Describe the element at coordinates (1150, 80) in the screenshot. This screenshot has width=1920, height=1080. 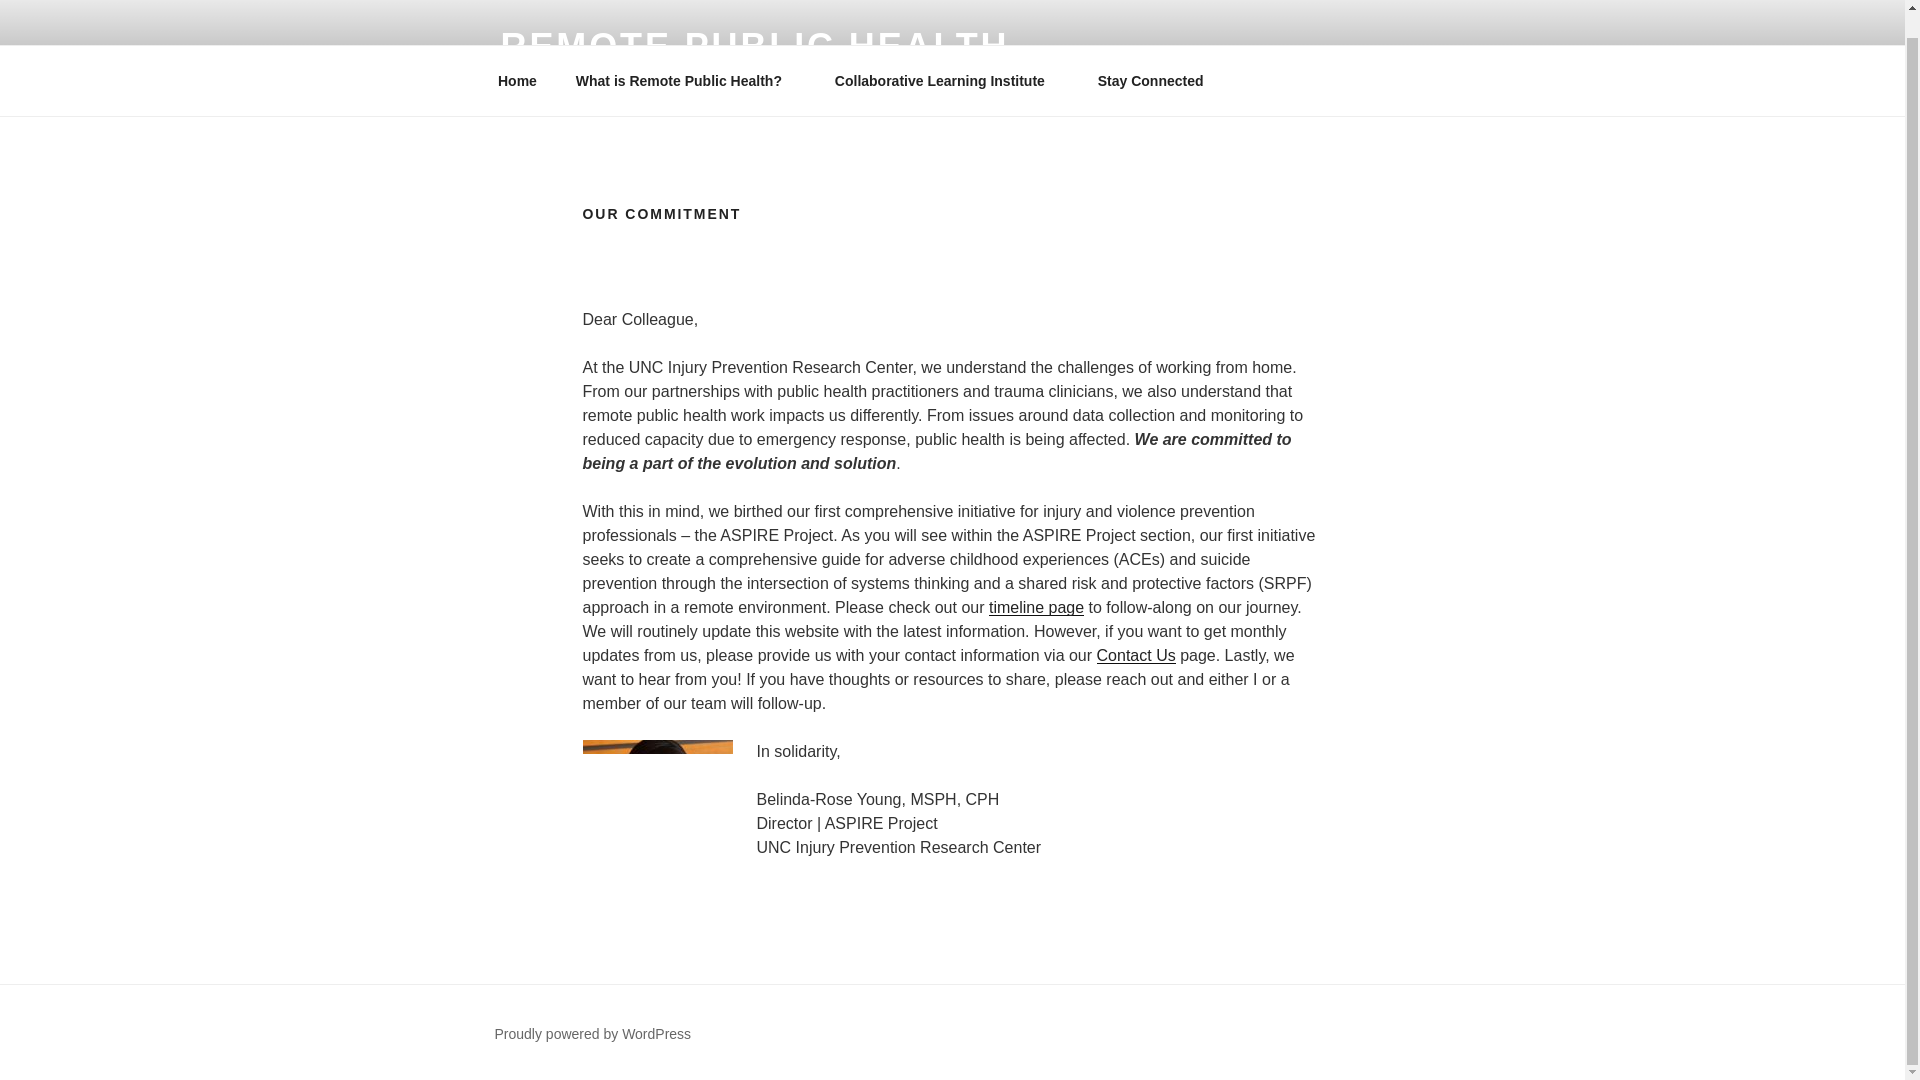
I see `Stay Connected` at that location.